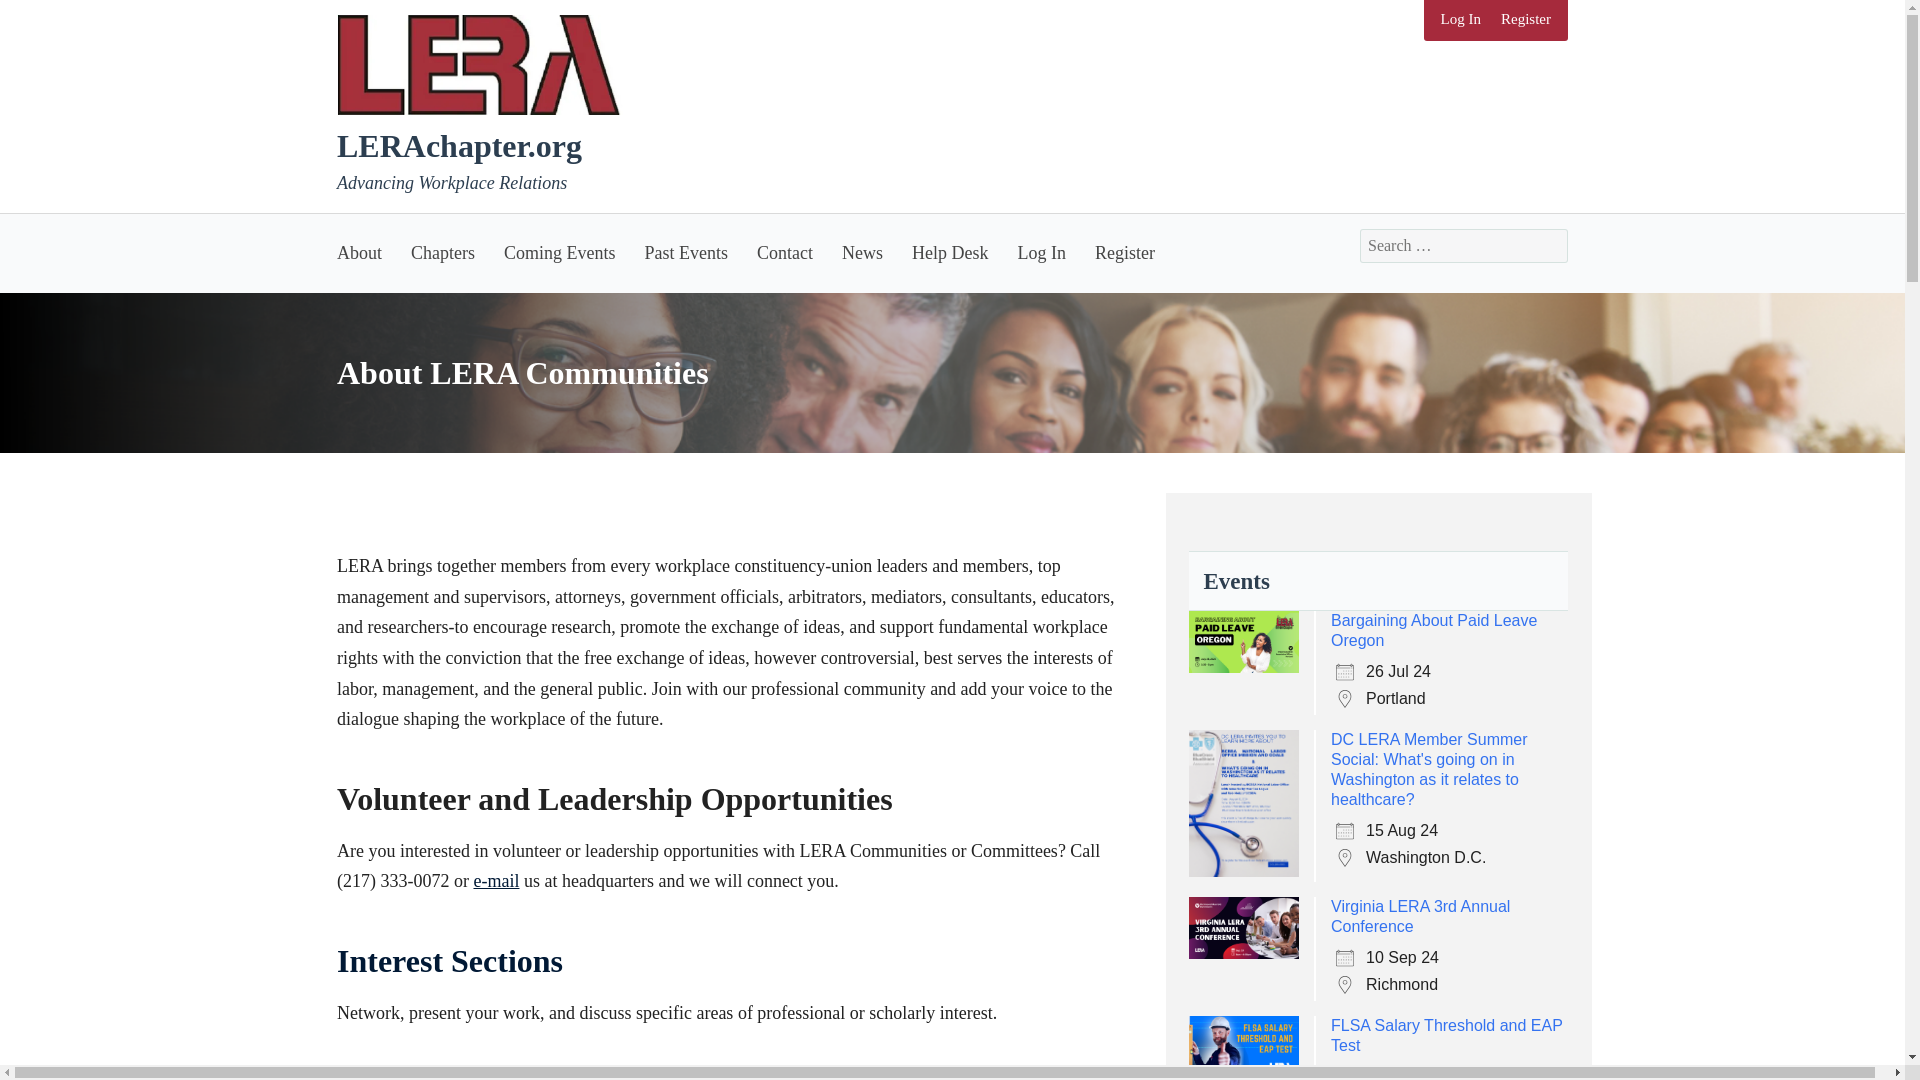 The width and height of the screenshot is (1920, 1080). What do you see at coordinates (1526, 20) in the screenshot?
I see `Register` at bounding box center [1526, 20].